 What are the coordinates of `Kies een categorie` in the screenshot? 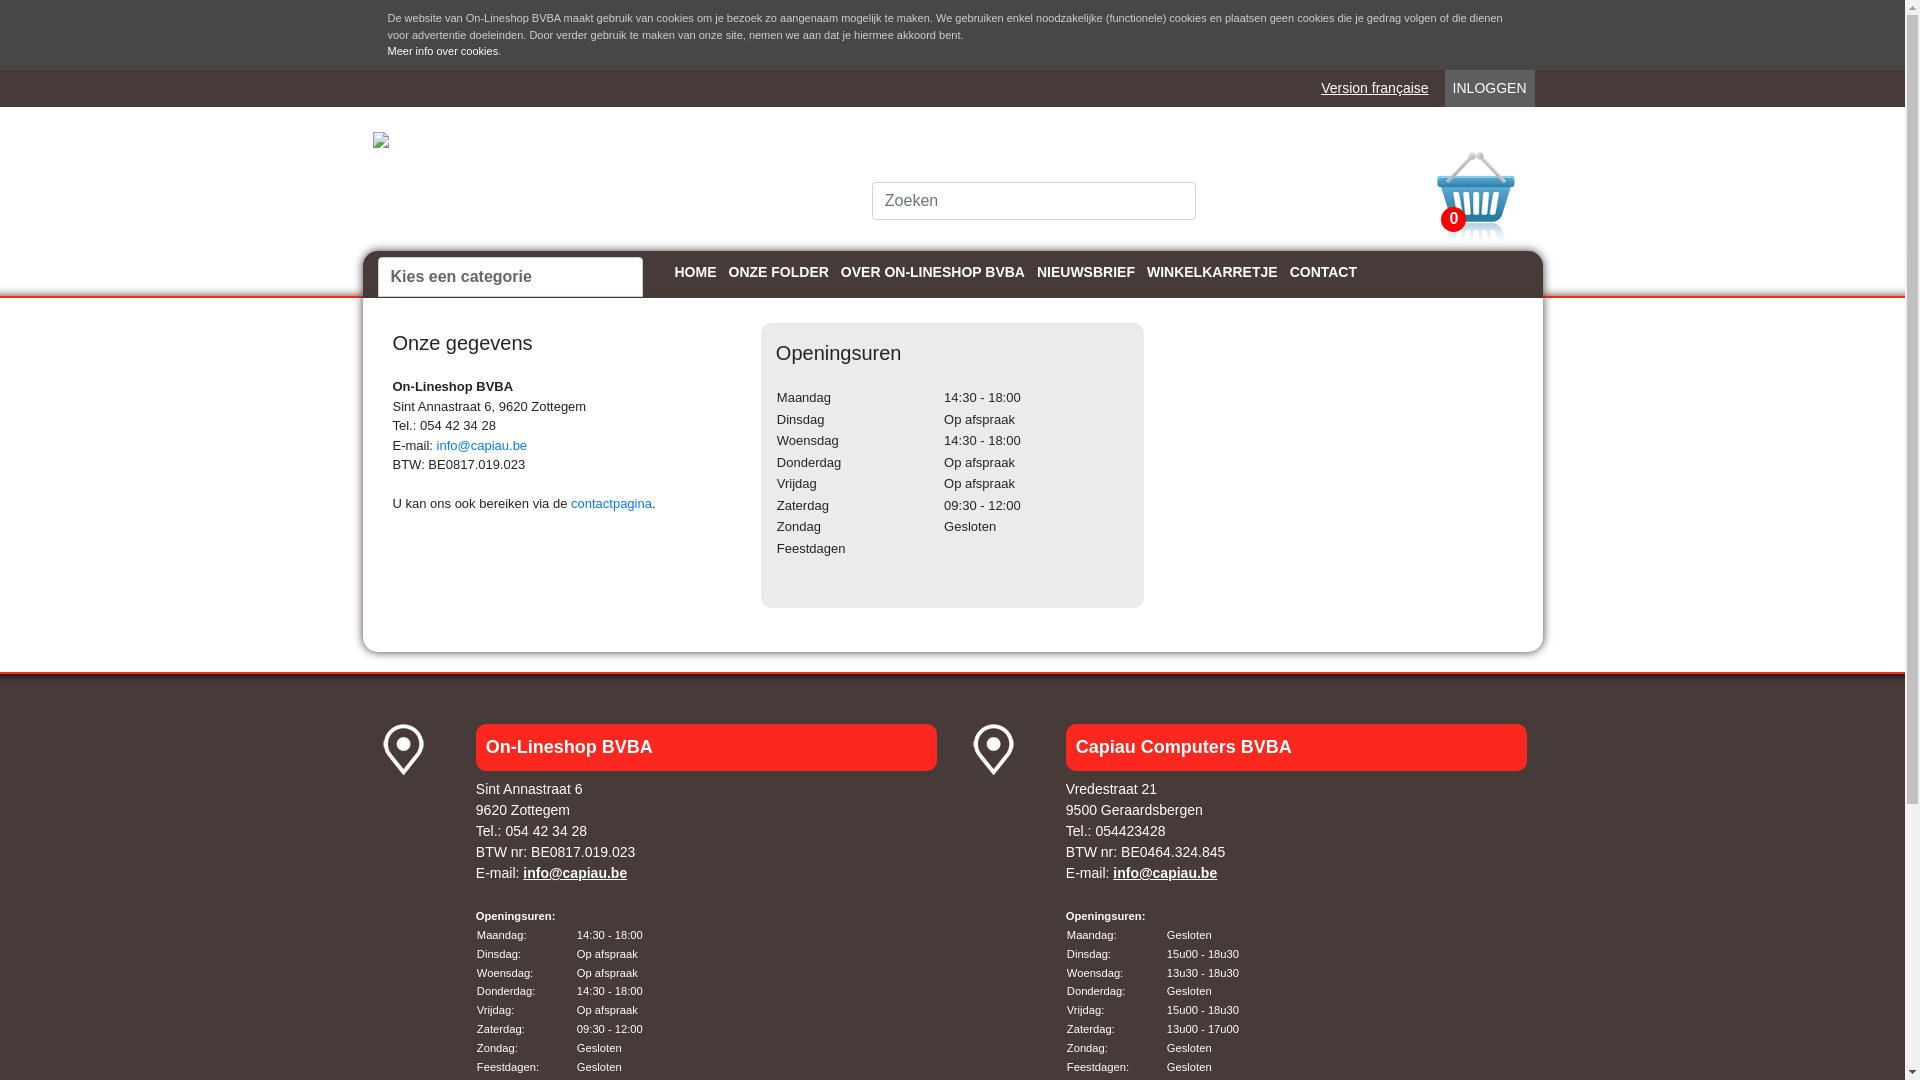 It's located at (510, 276).